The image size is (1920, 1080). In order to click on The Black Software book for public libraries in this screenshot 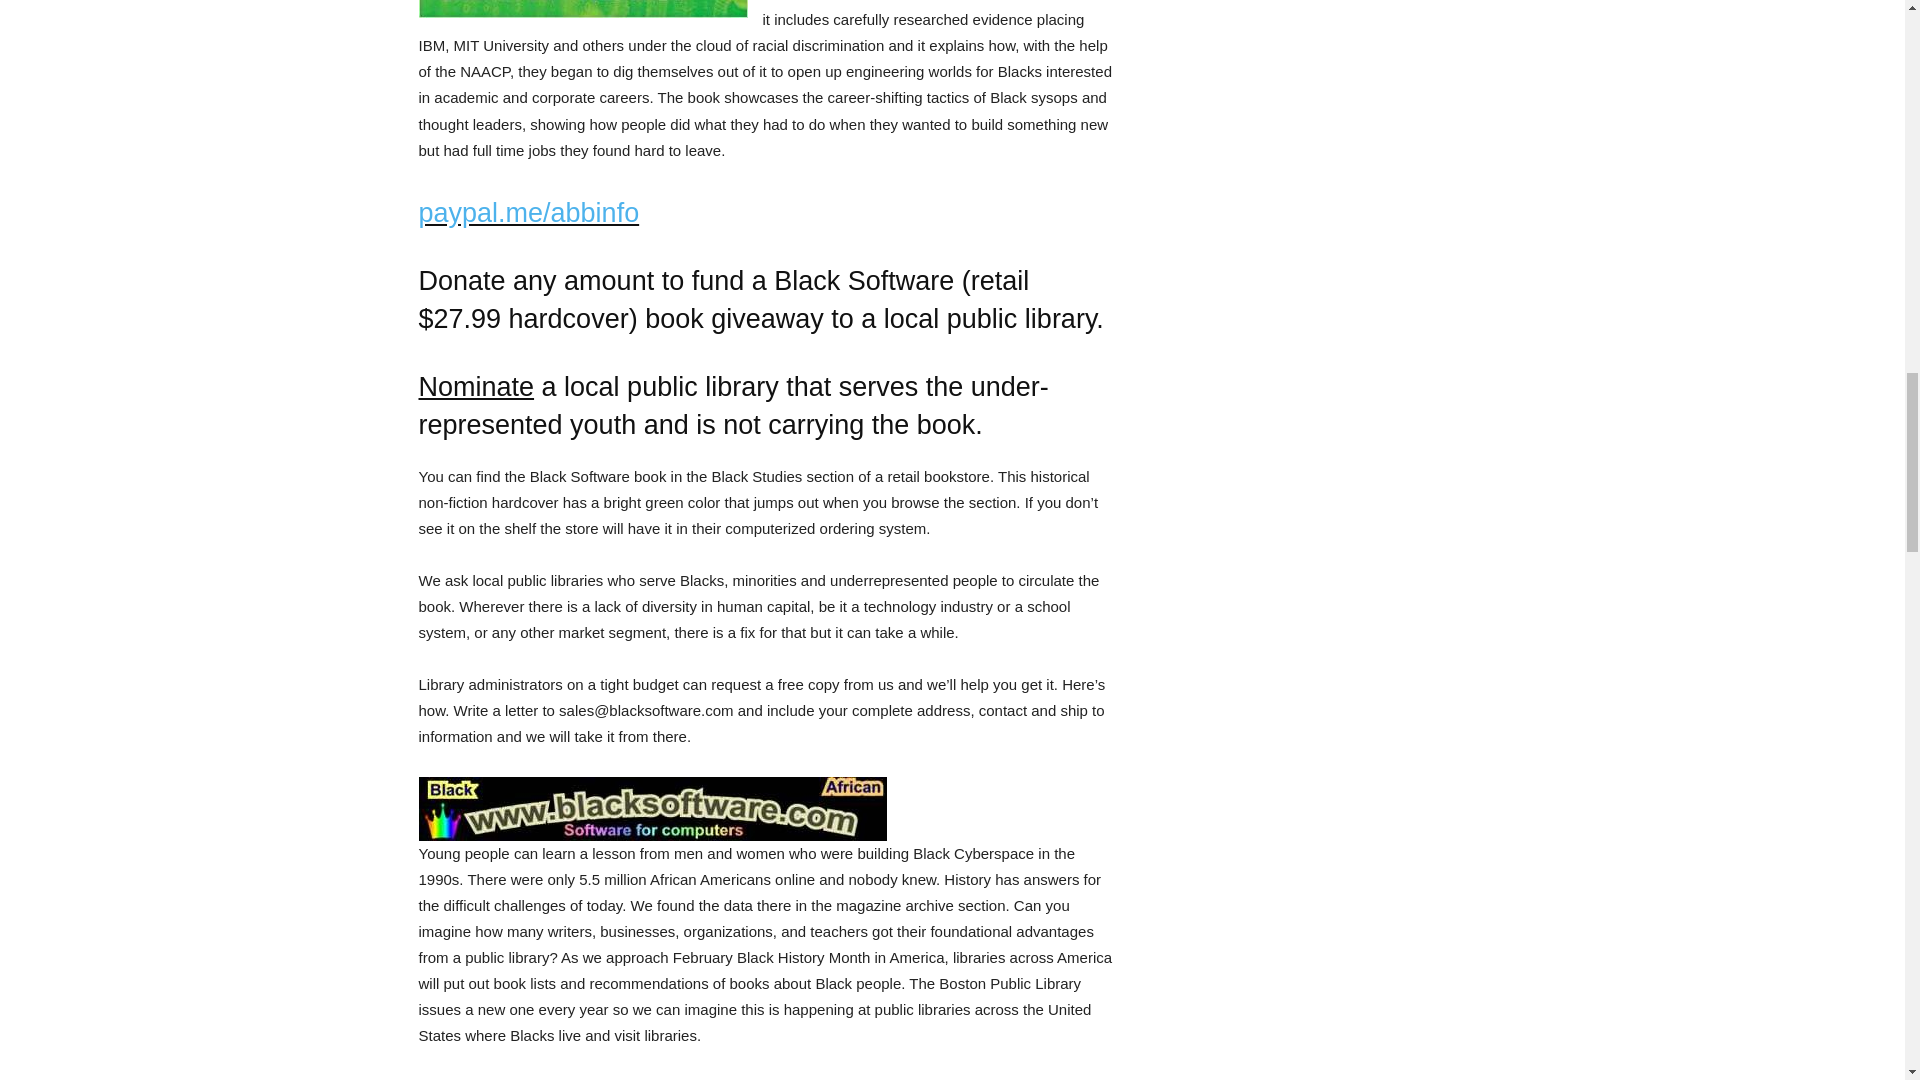, I will do `click(766, 808)`.